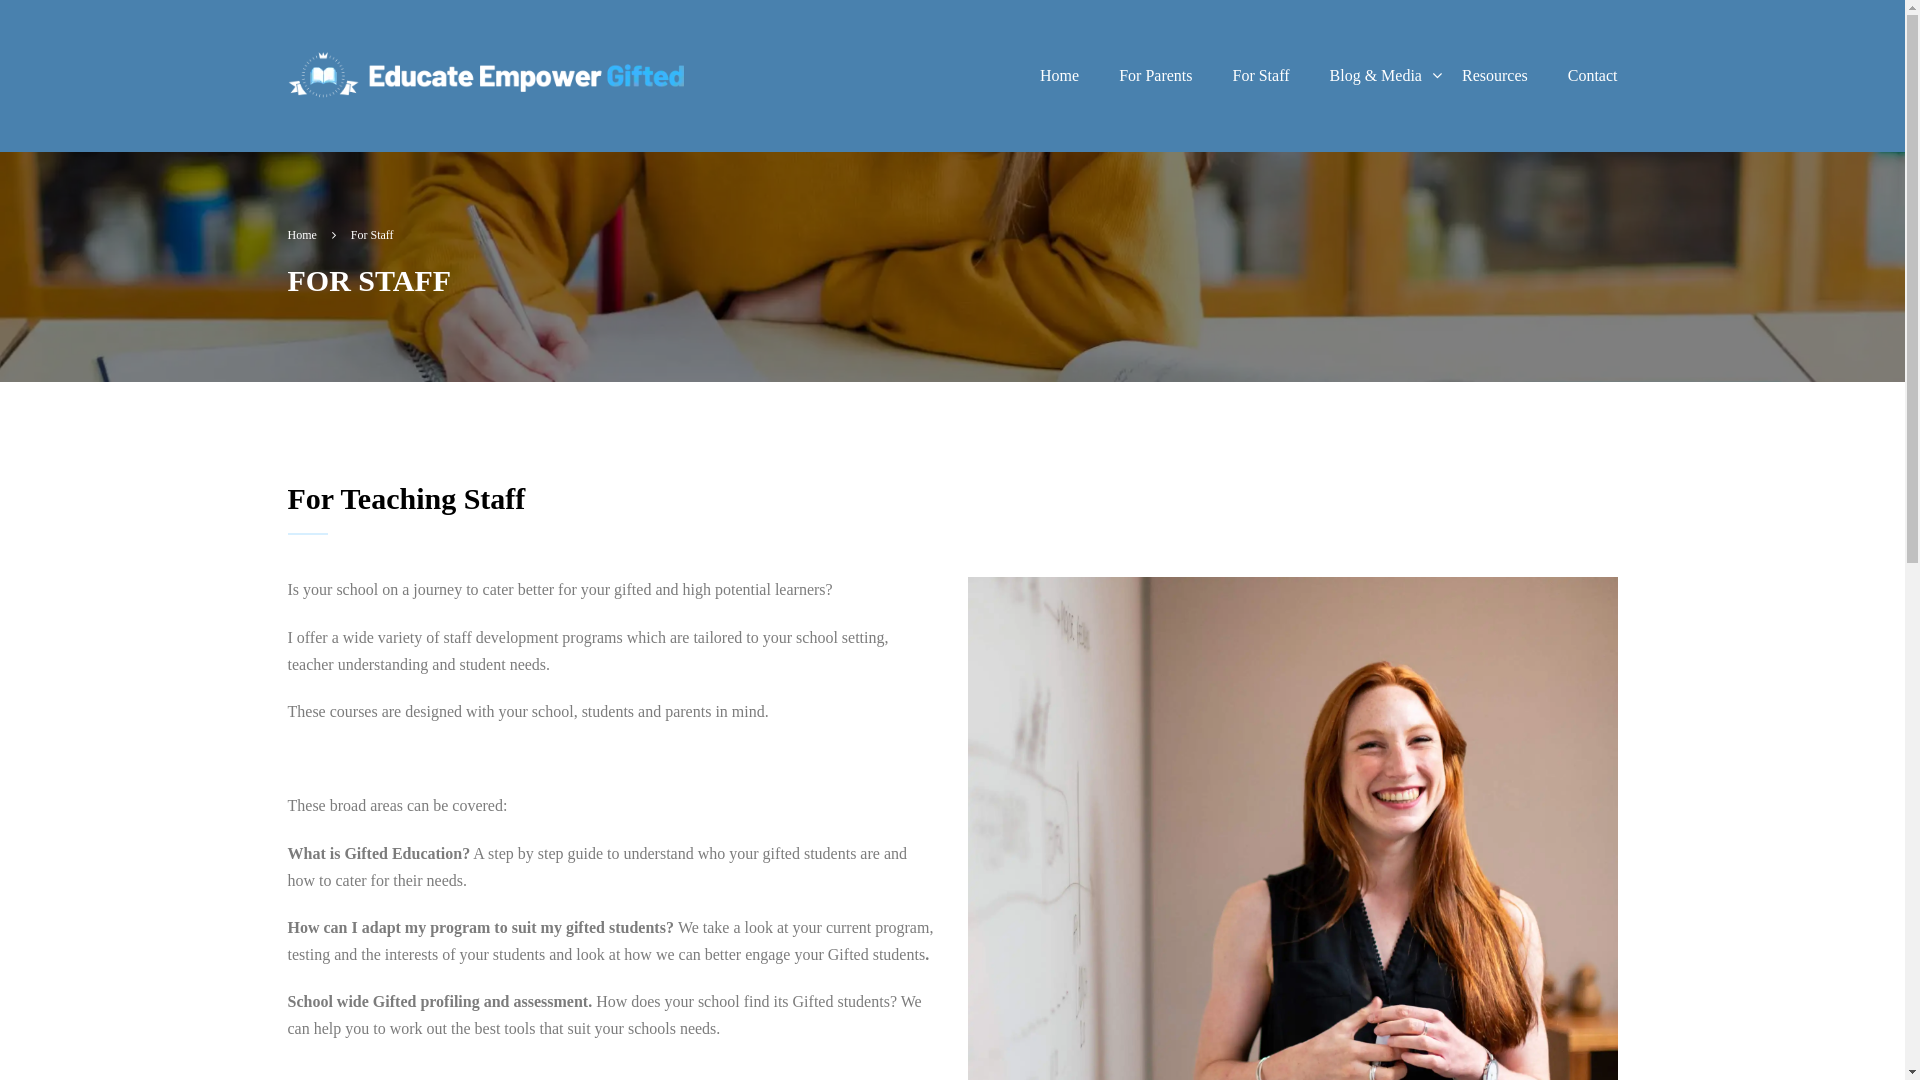 This screenshot has height=1080, width=1920. Describe the element at coordinates (1060, 76) in the screenshot. I see `Home` at that location.